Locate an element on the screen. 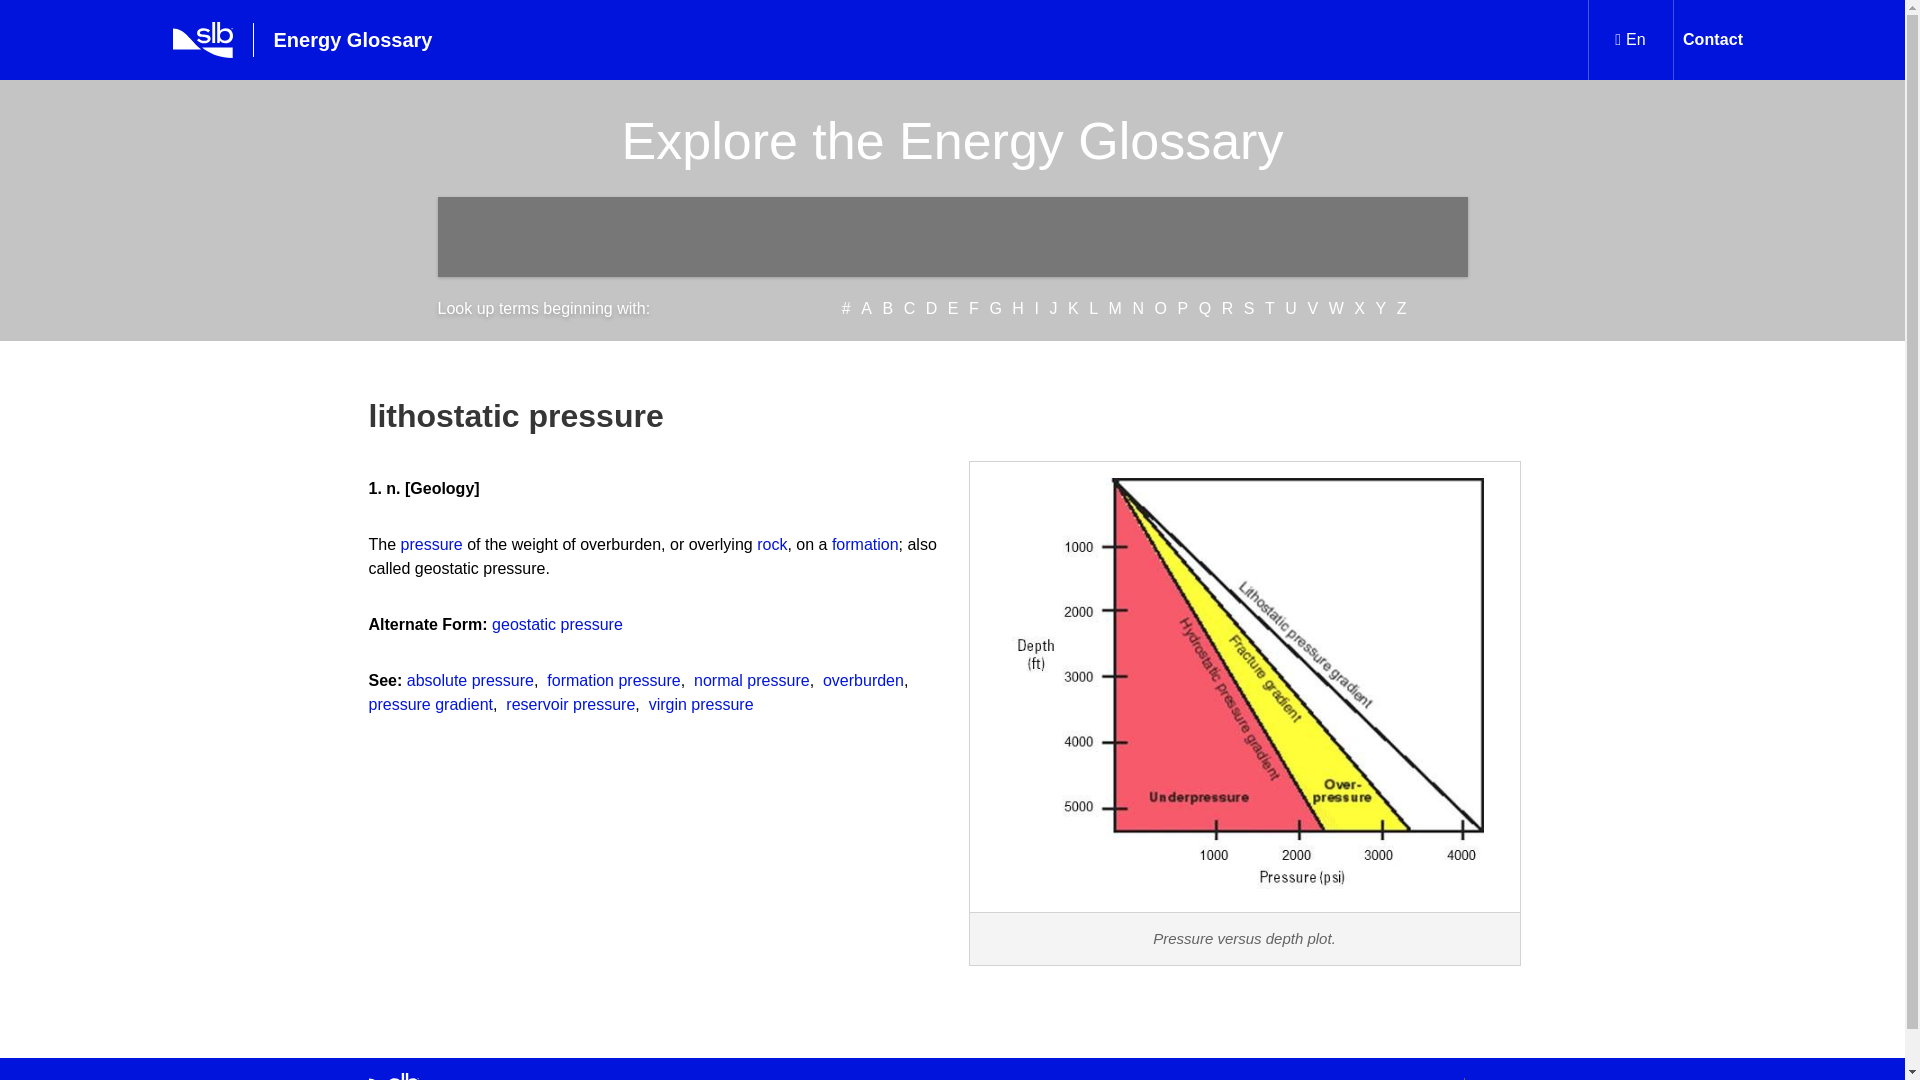 This screenshot has width=1920, height=1080. pressure is located at coordinates (432, 544).